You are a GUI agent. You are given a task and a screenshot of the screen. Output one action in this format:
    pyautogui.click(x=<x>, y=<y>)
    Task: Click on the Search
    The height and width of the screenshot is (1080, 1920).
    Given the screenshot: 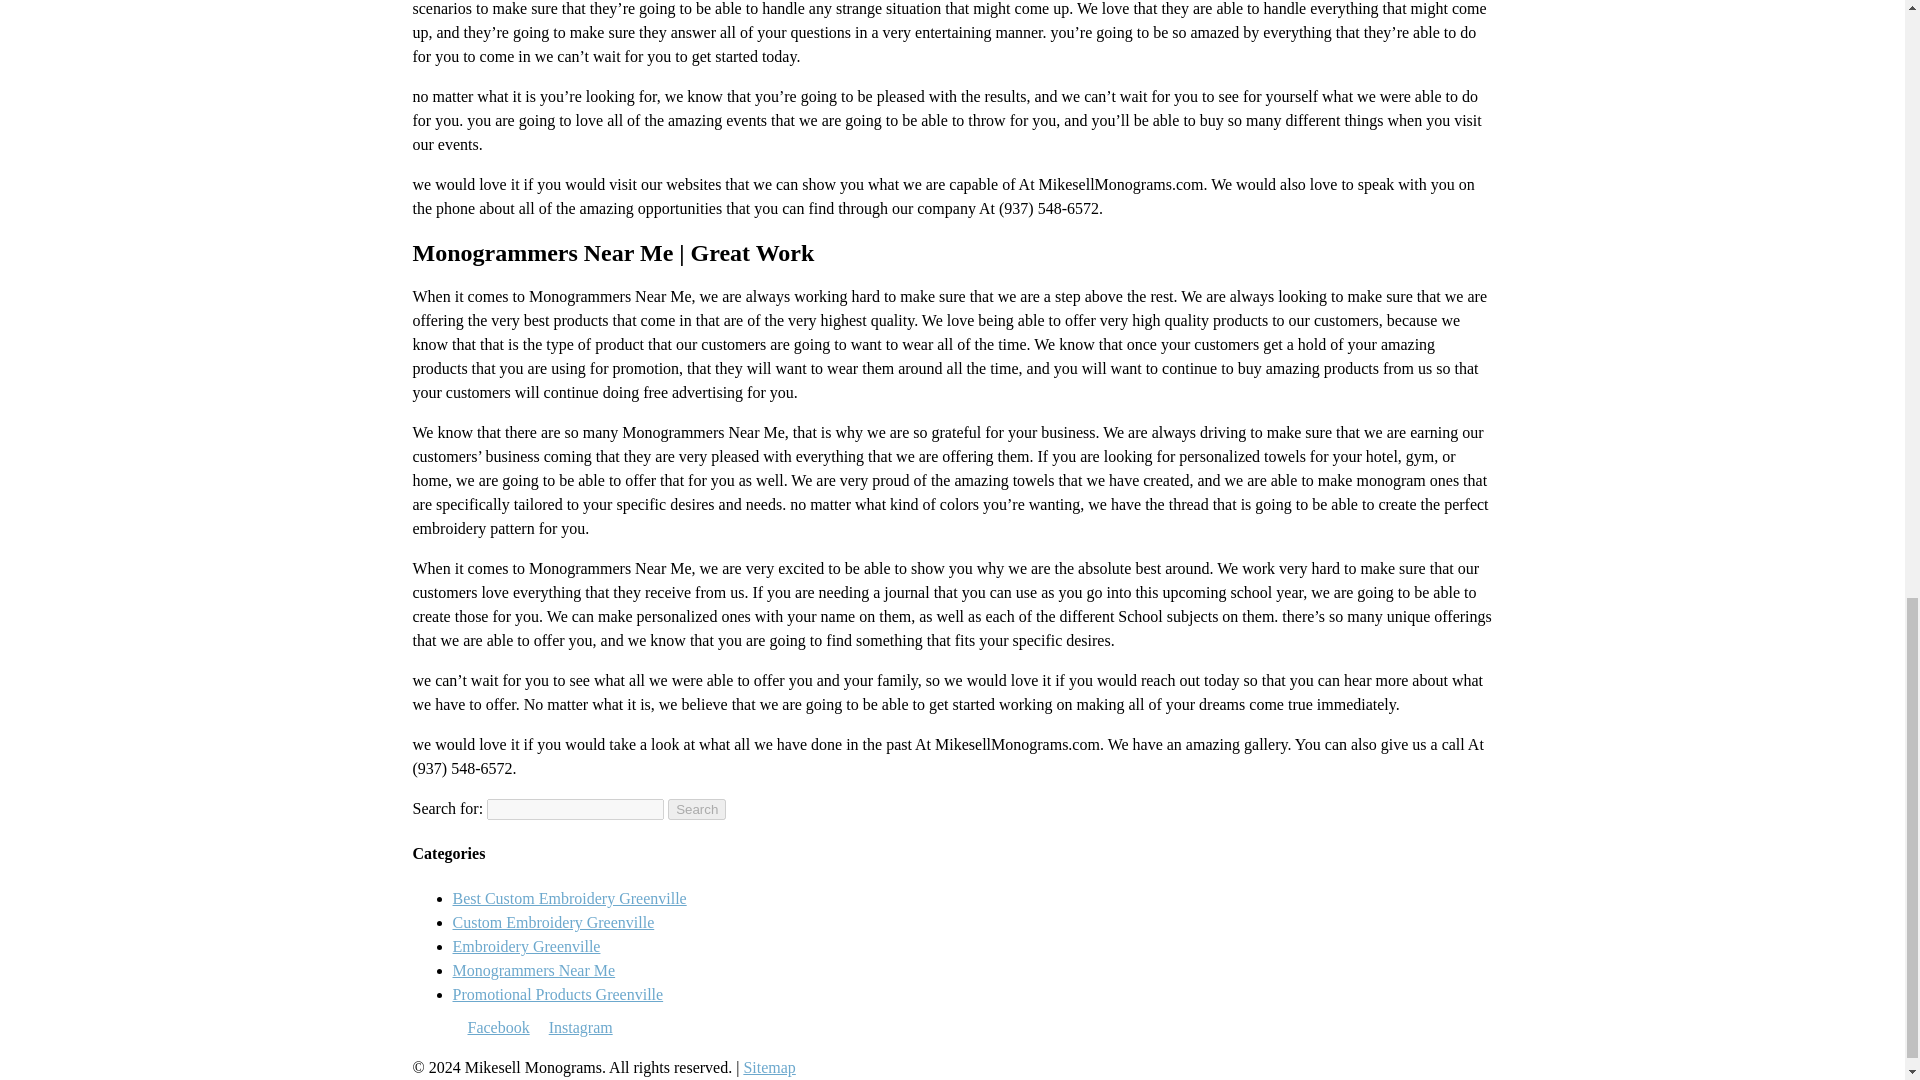 What is the action you would take?
    pyautogui.click(x=696, y=809)
    